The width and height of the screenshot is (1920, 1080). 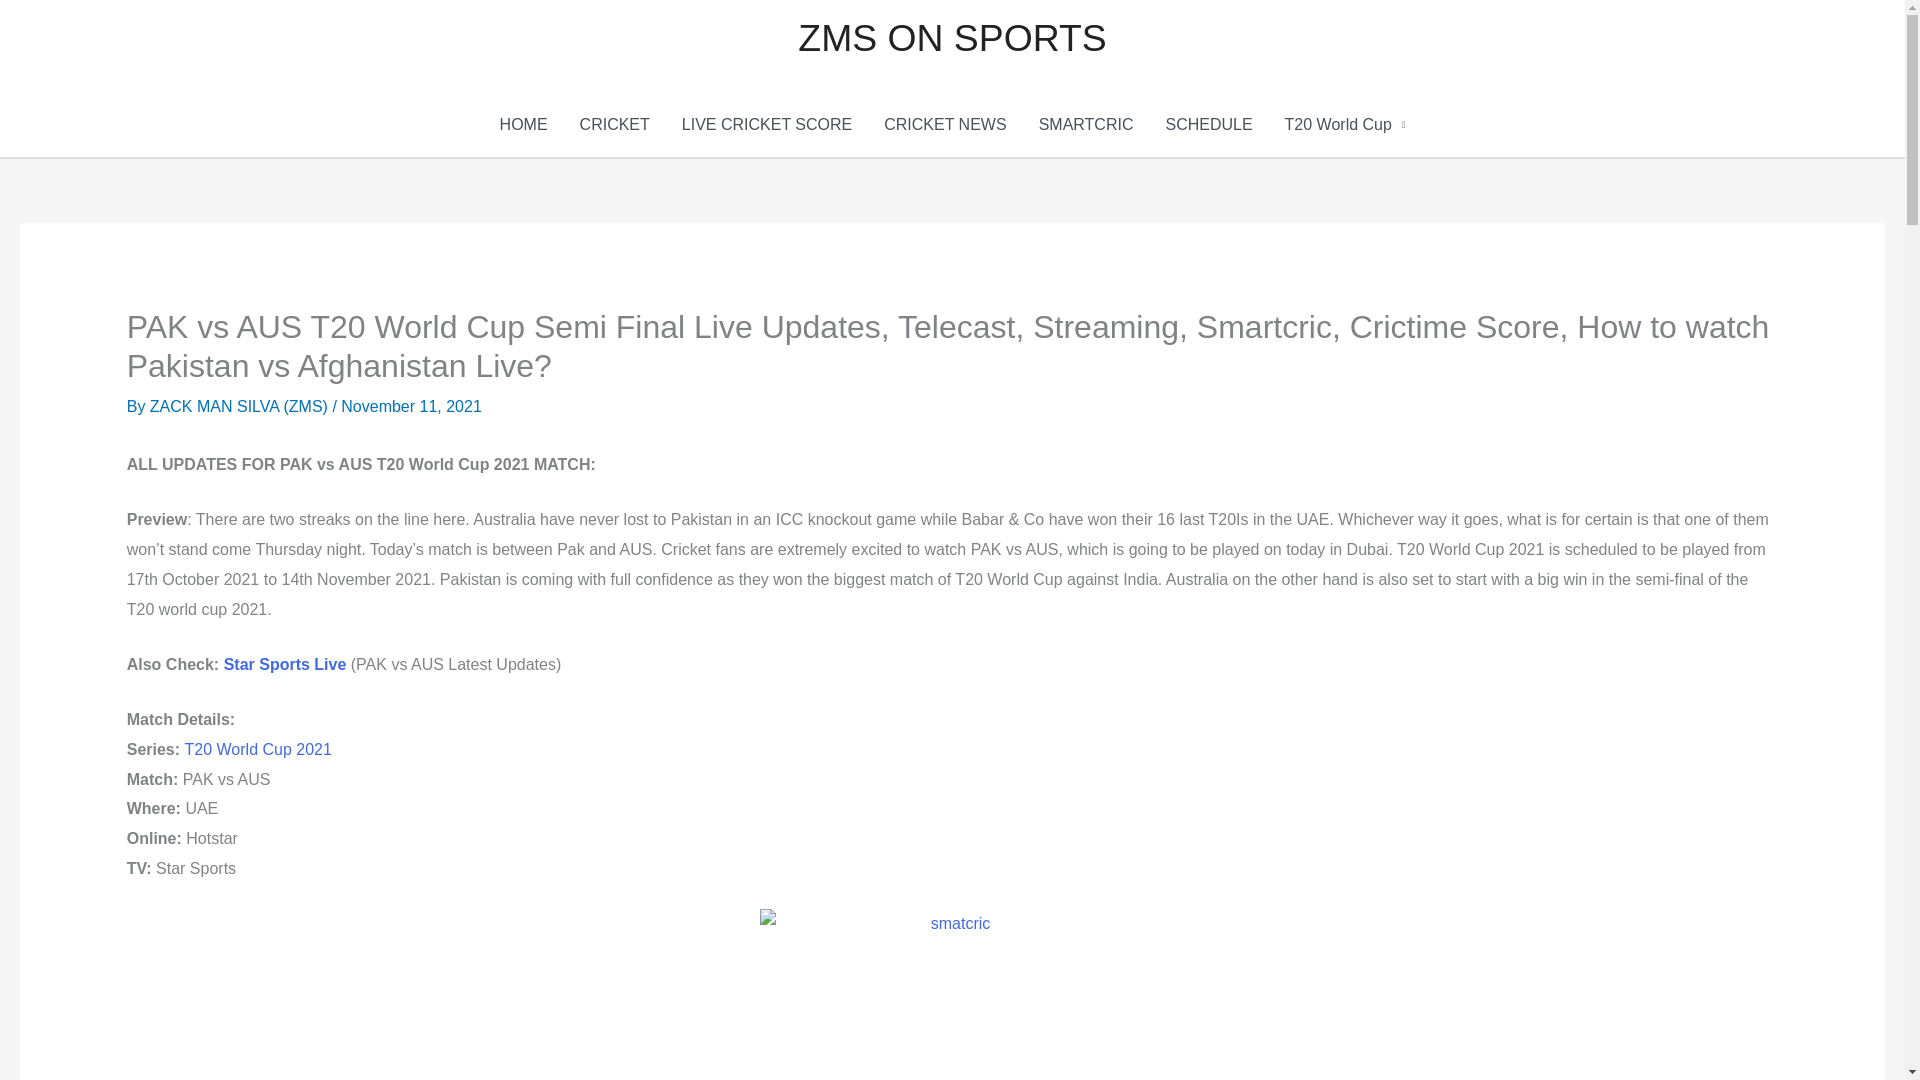 What do you see at coordinates (1346, 124) in the screenshot?
I see `T20 World Cup` at bounding box center [1346, 124].